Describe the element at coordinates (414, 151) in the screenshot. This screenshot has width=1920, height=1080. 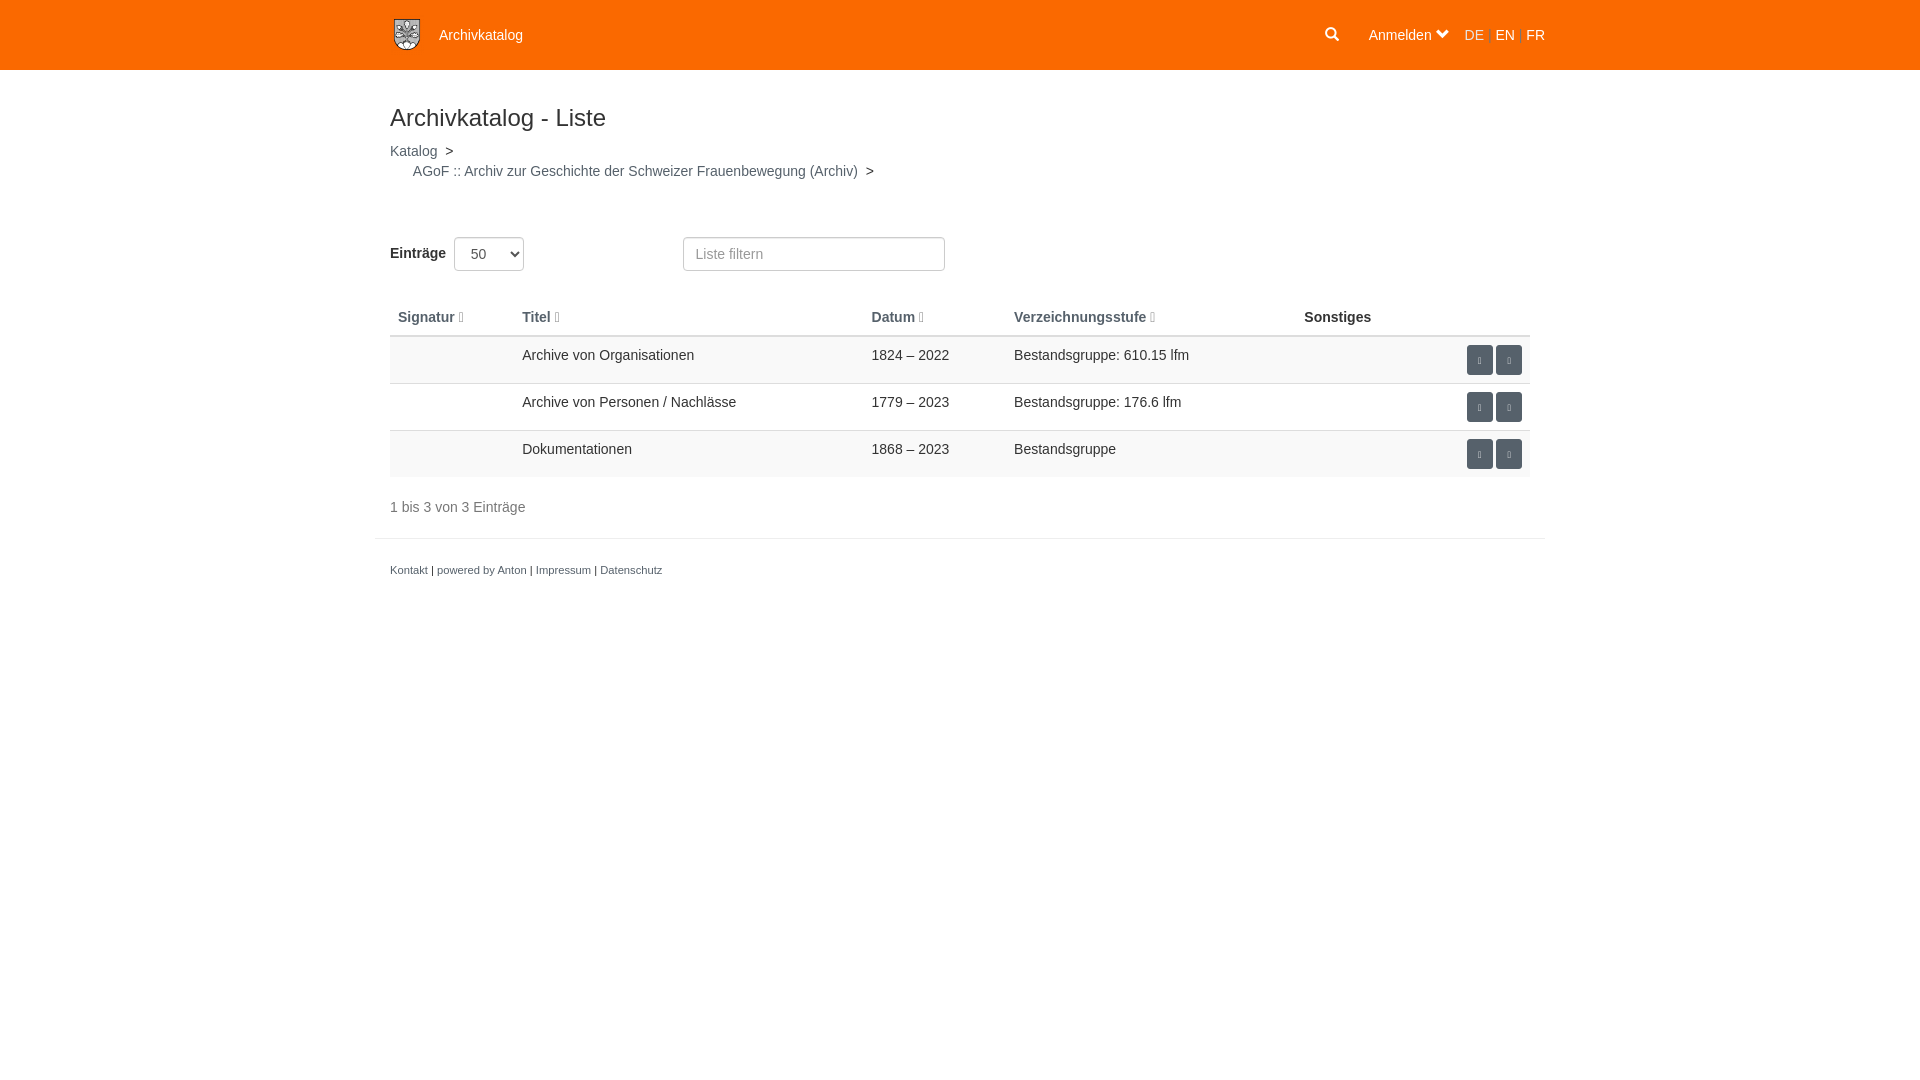
I see `Katalog` at that location.